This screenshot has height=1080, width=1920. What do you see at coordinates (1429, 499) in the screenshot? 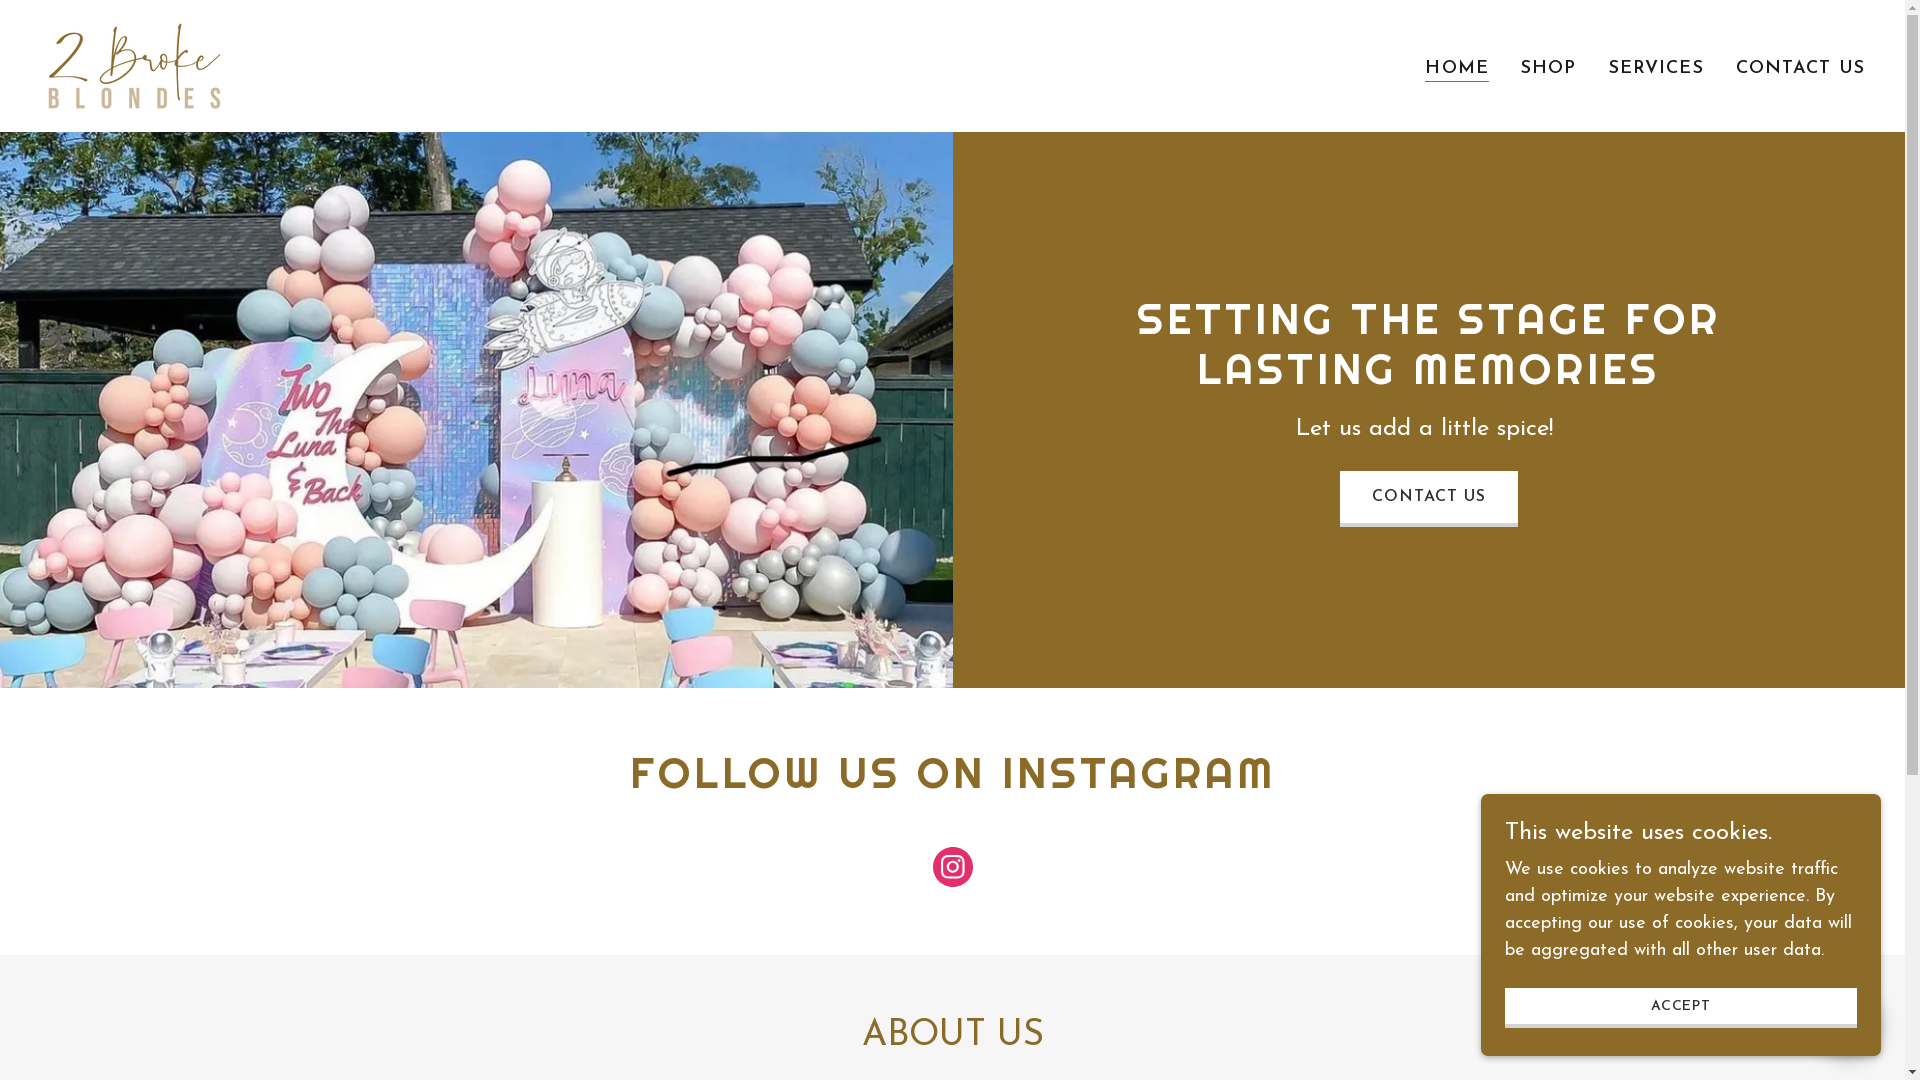
I see `CONTACT US` at bounding box center [1429, 499].